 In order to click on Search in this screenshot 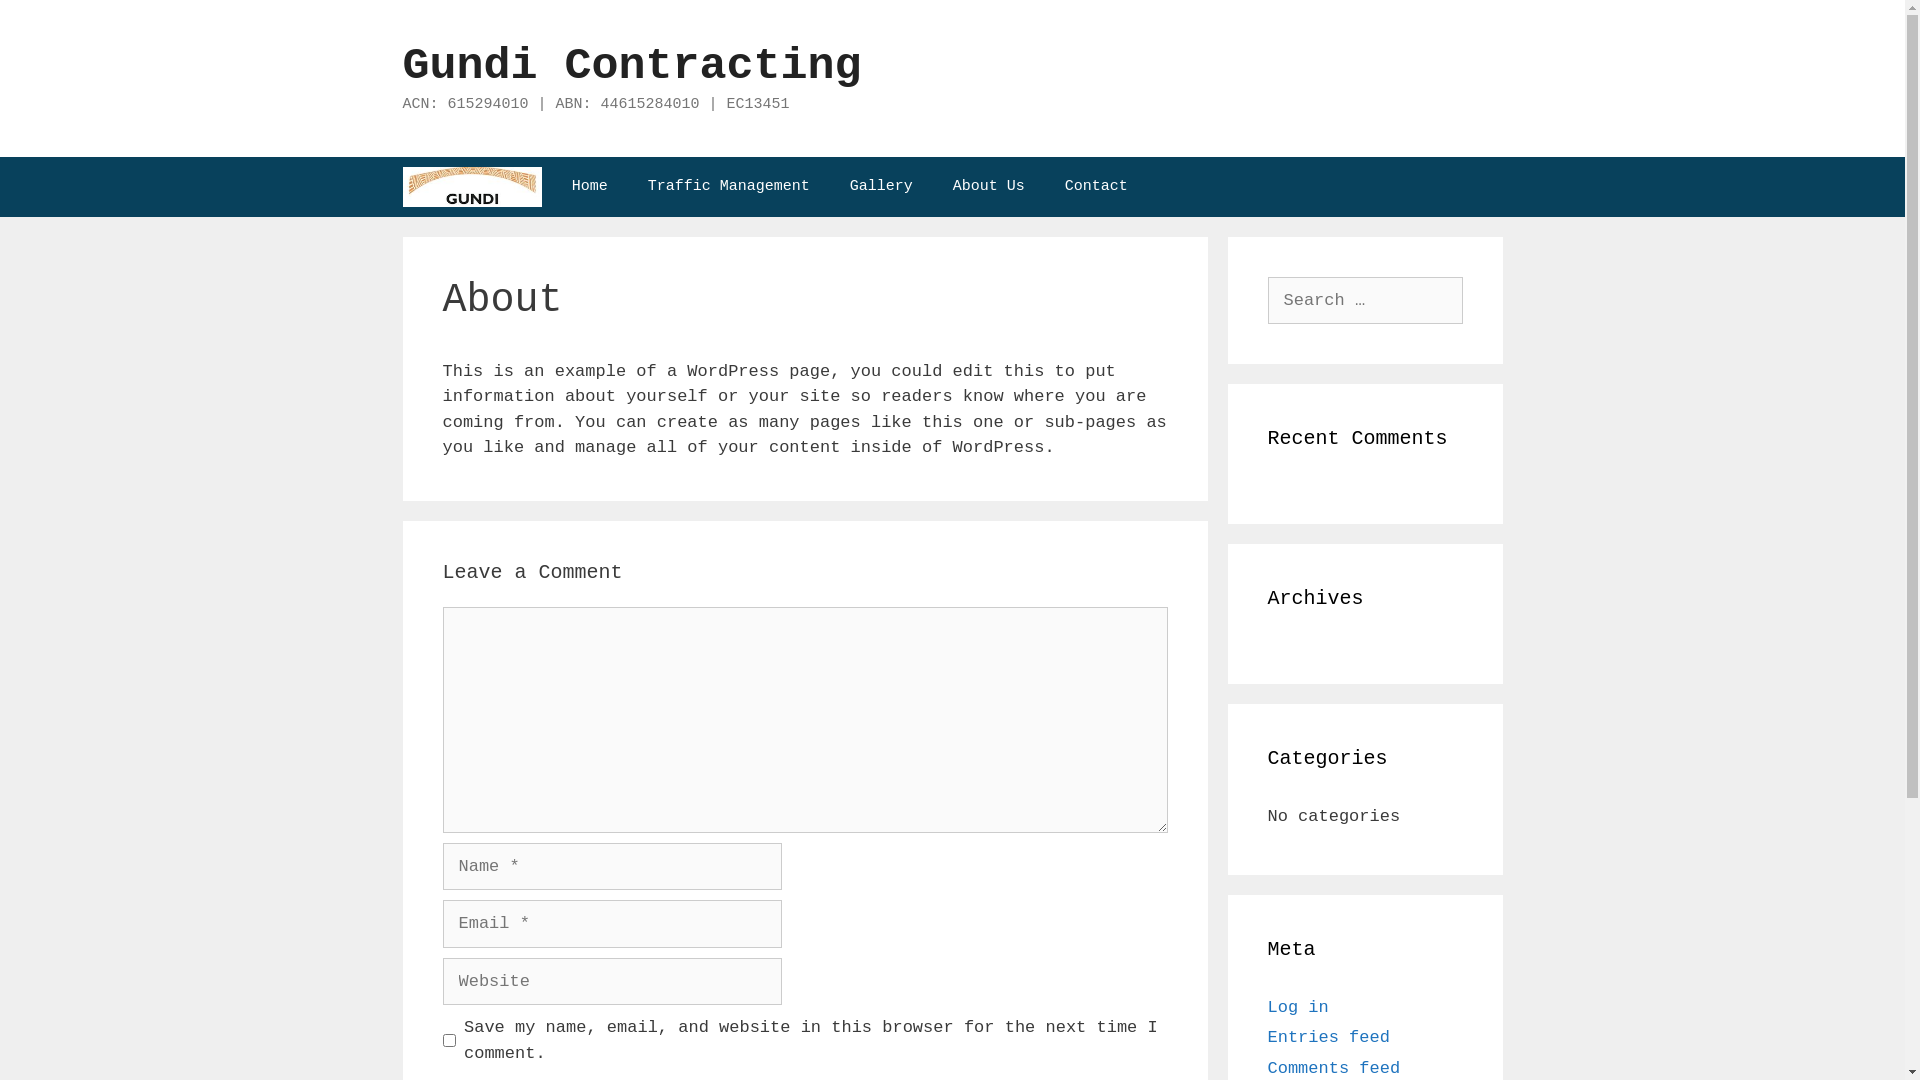, I will do `click(52, 24)`.